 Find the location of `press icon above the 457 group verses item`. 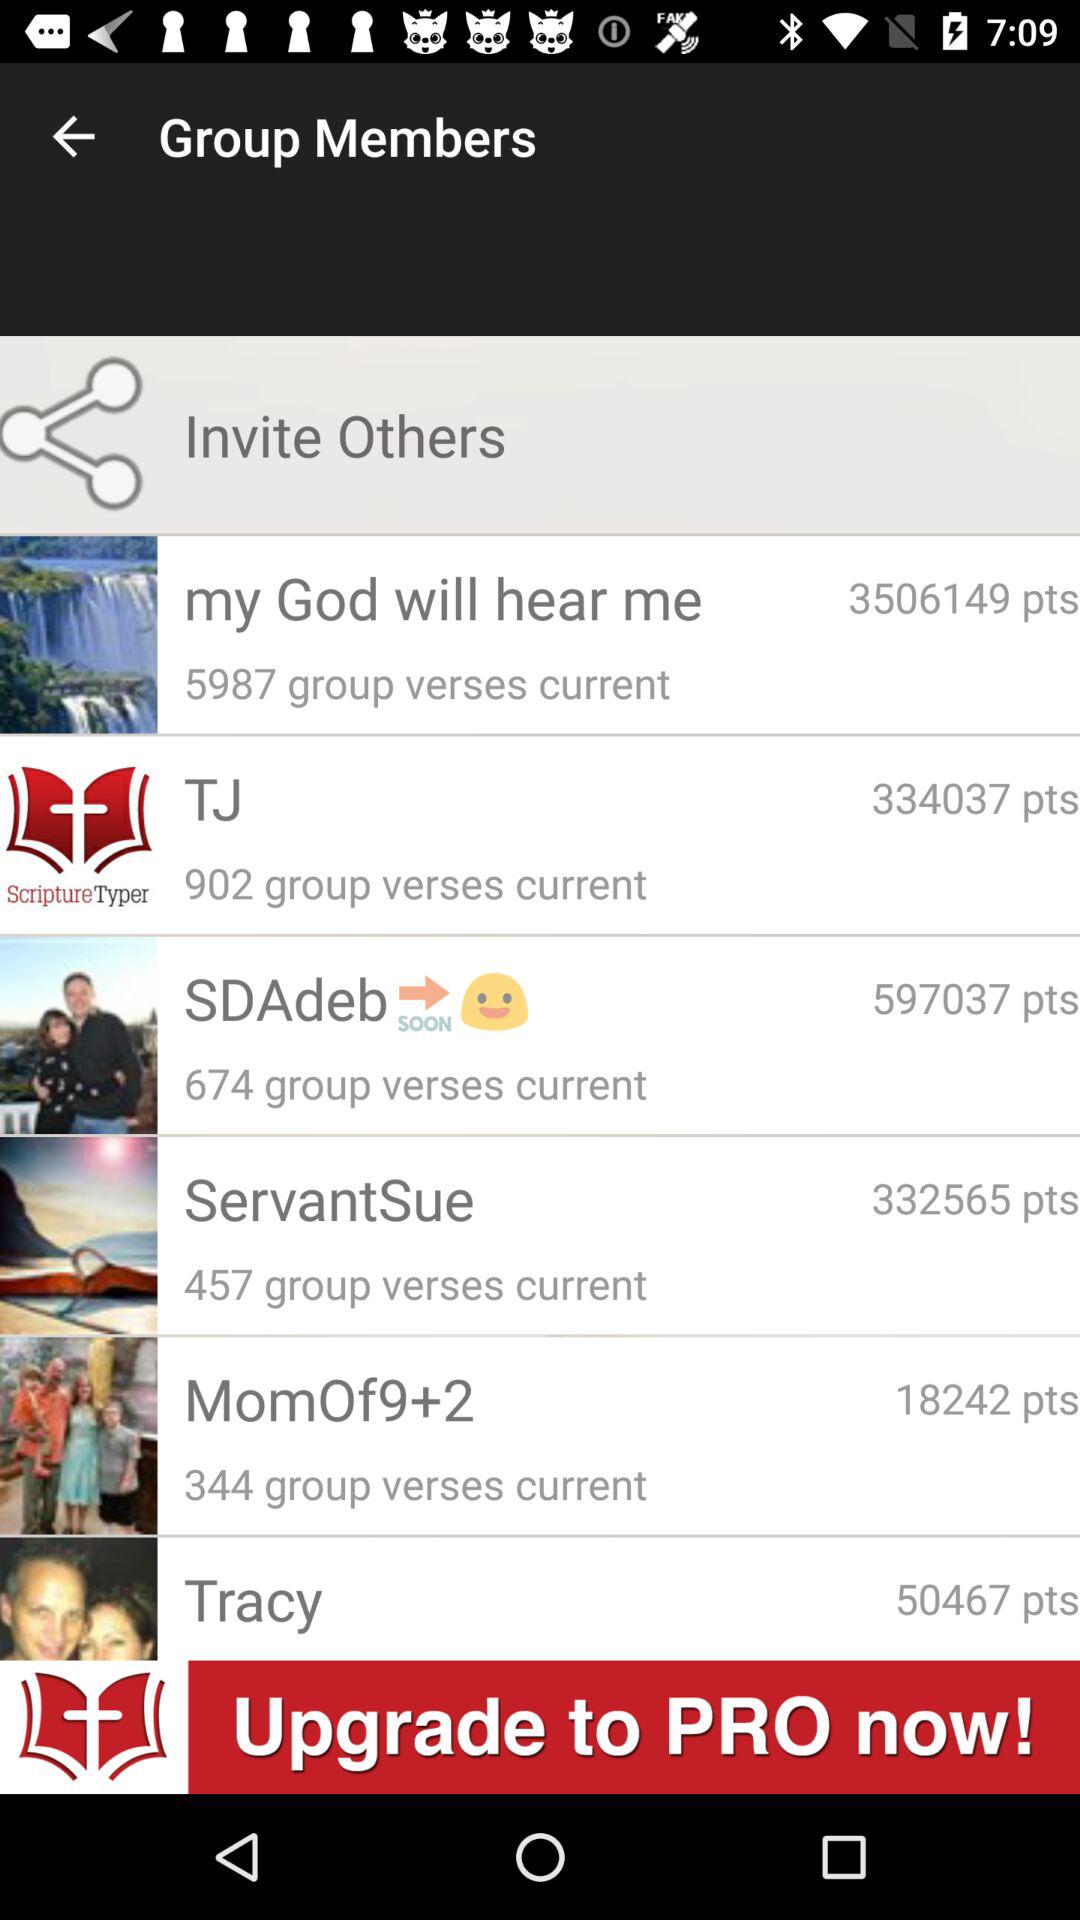

press icon above the 457 group verses item is located at coordinates (527, 1198).